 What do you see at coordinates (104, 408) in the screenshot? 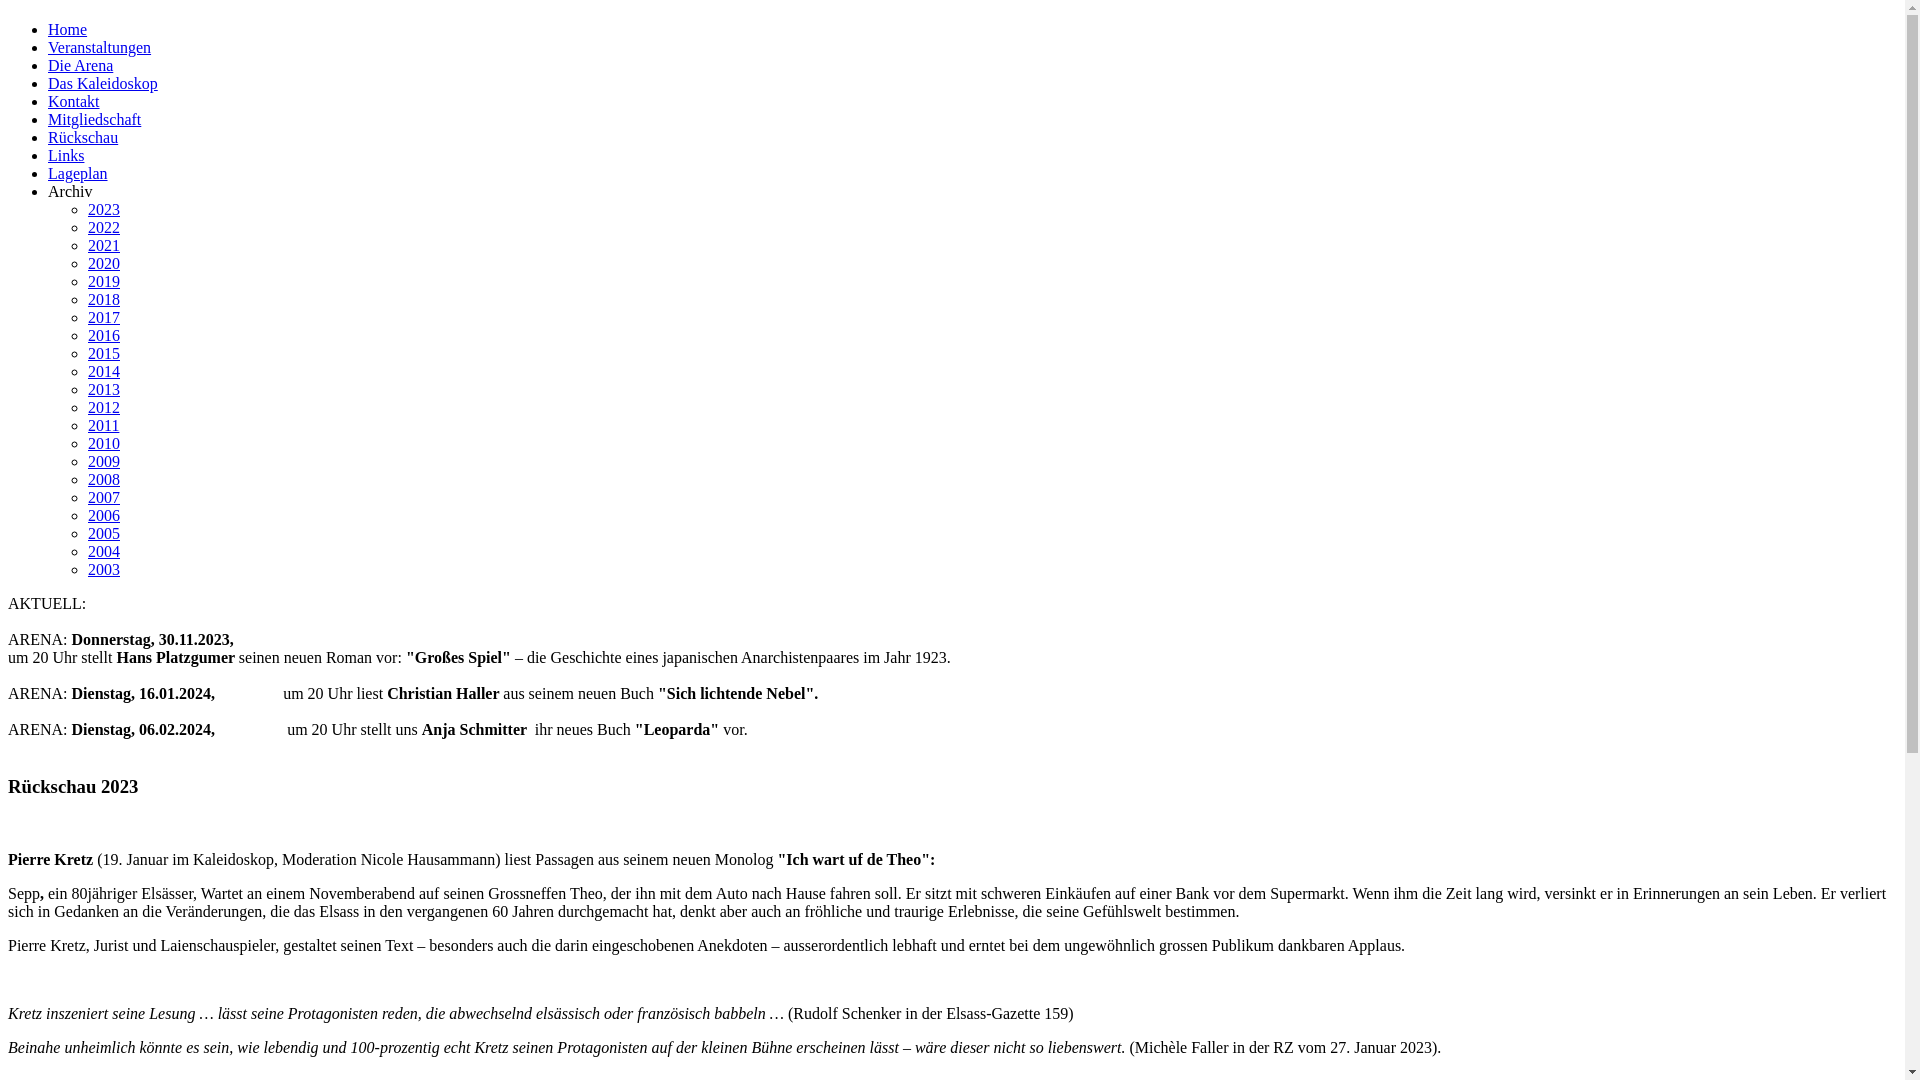
I see `2012` at bounding box center [104, 408].